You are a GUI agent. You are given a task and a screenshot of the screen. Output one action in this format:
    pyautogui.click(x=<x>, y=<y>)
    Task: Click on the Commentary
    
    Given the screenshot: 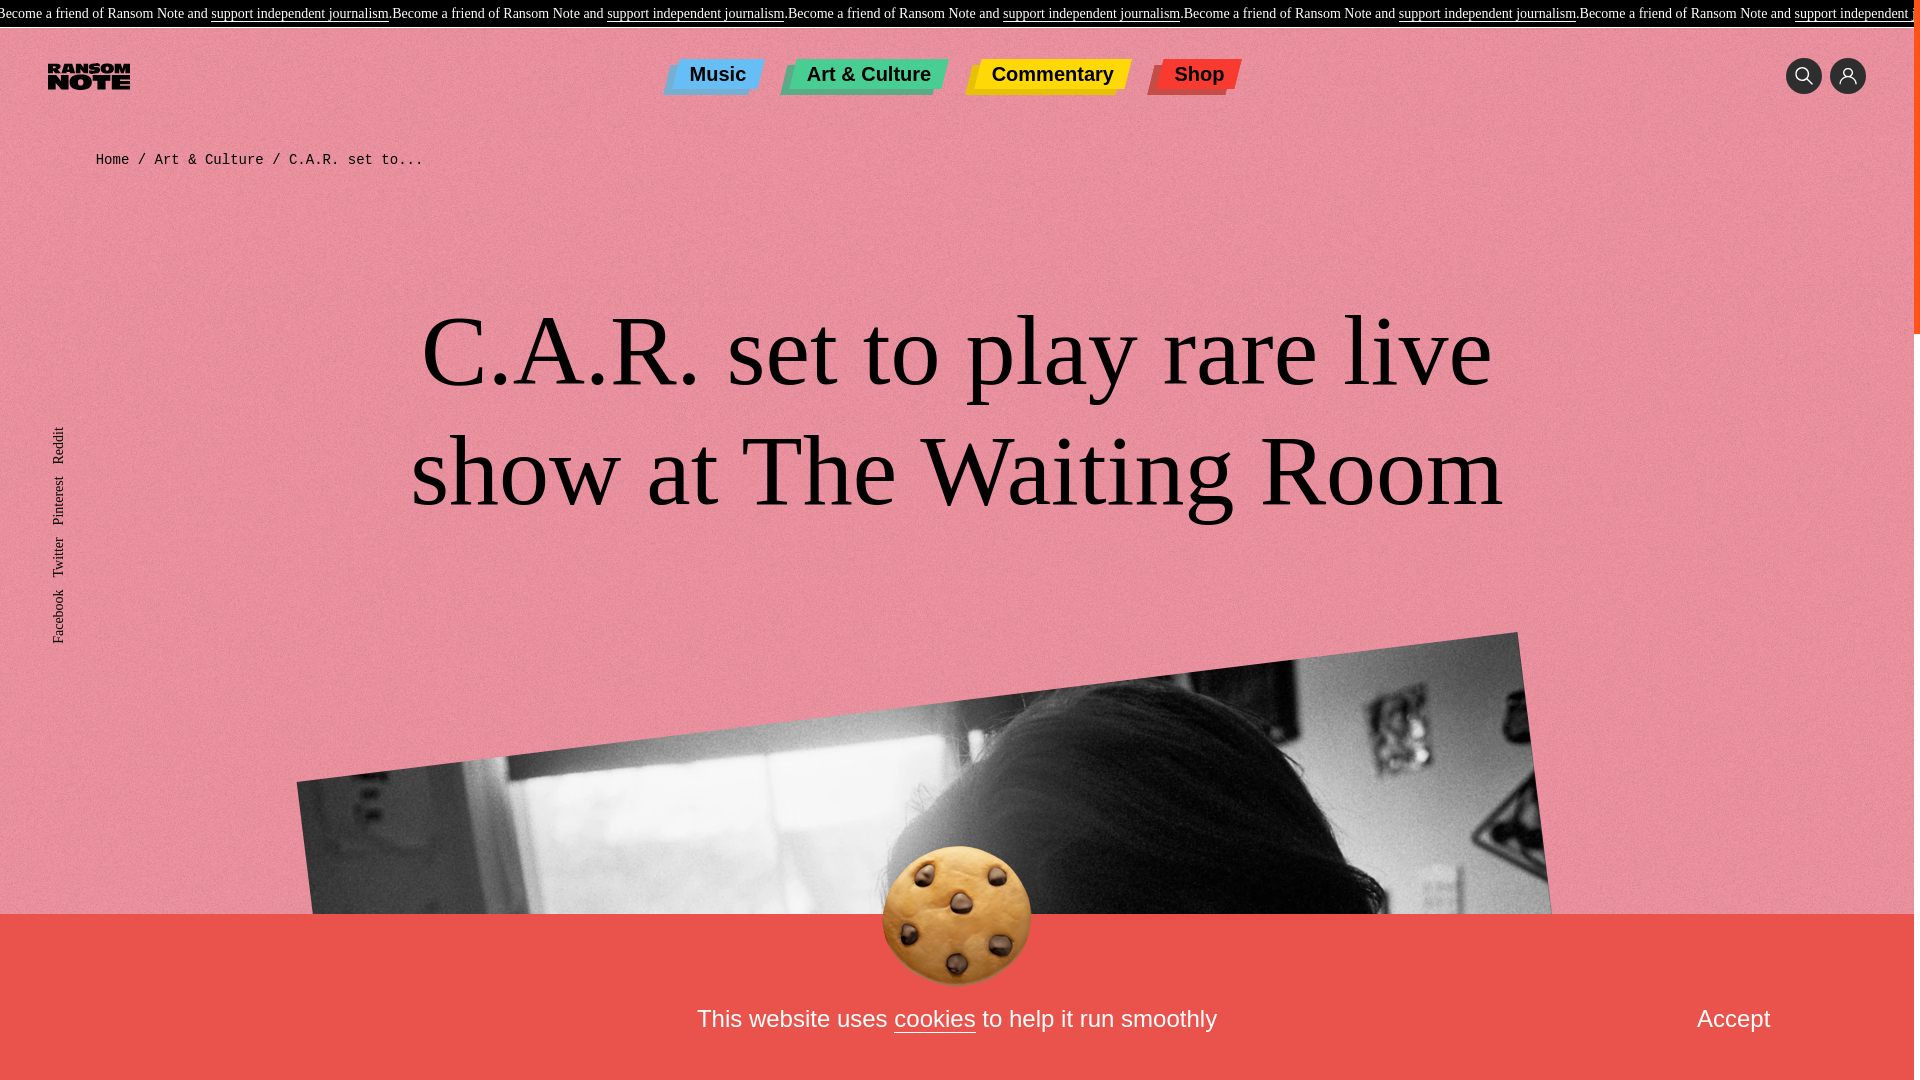 What is the action you would take?
    pyautogui.click(x=1052, y=74)
    